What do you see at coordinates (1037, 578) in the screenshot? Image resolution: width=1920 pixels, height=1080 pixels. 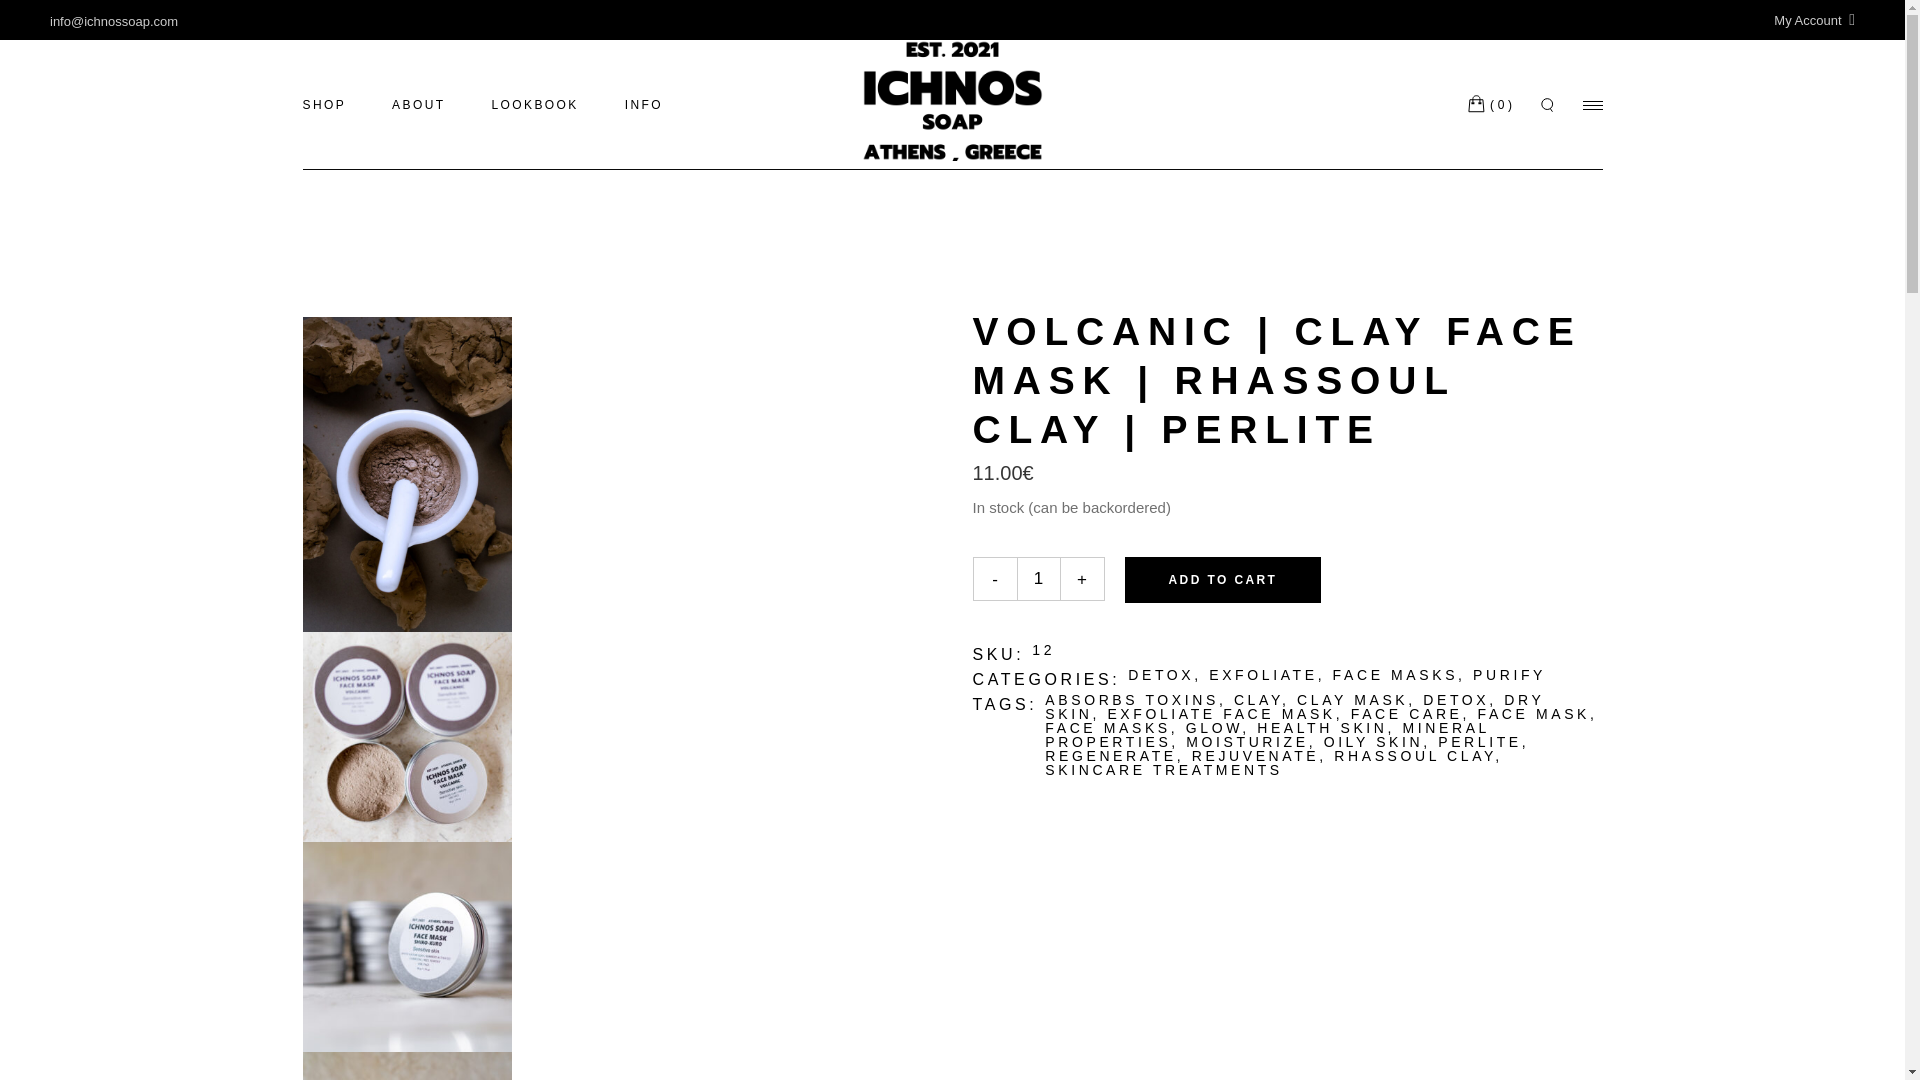 I see `1` at bounding box center [1037, 578].